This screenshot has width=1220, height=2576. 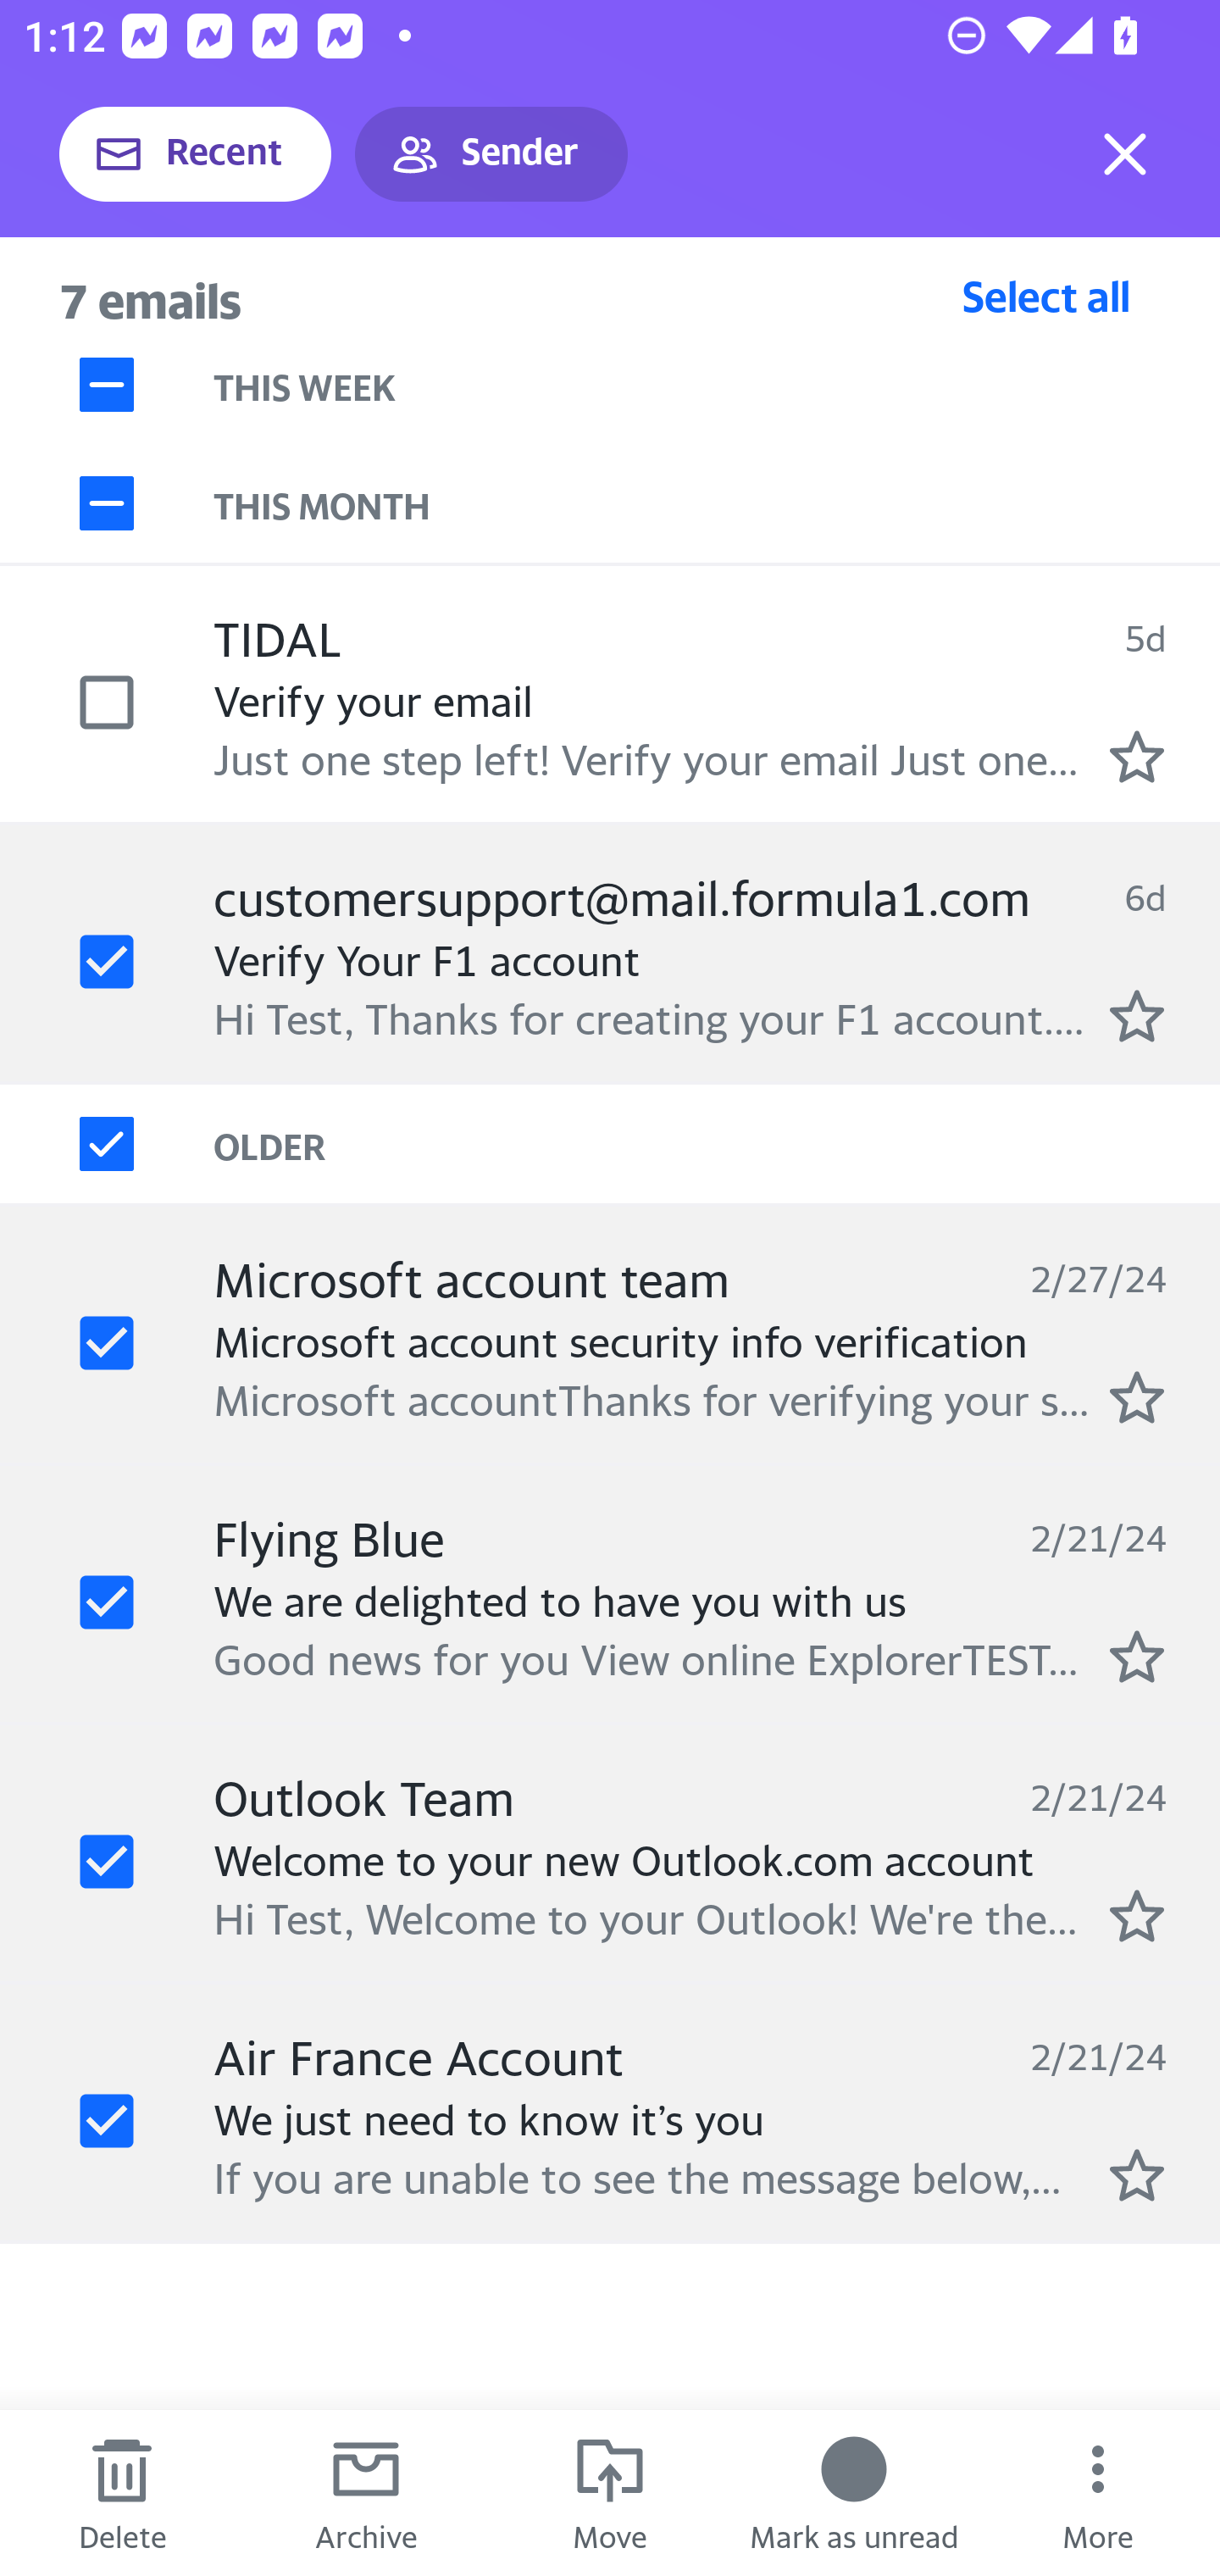 What do you see at coordinates (717, 503) in the screenshot?
I see `THIS MONTH` at bounding box center [717, 503].